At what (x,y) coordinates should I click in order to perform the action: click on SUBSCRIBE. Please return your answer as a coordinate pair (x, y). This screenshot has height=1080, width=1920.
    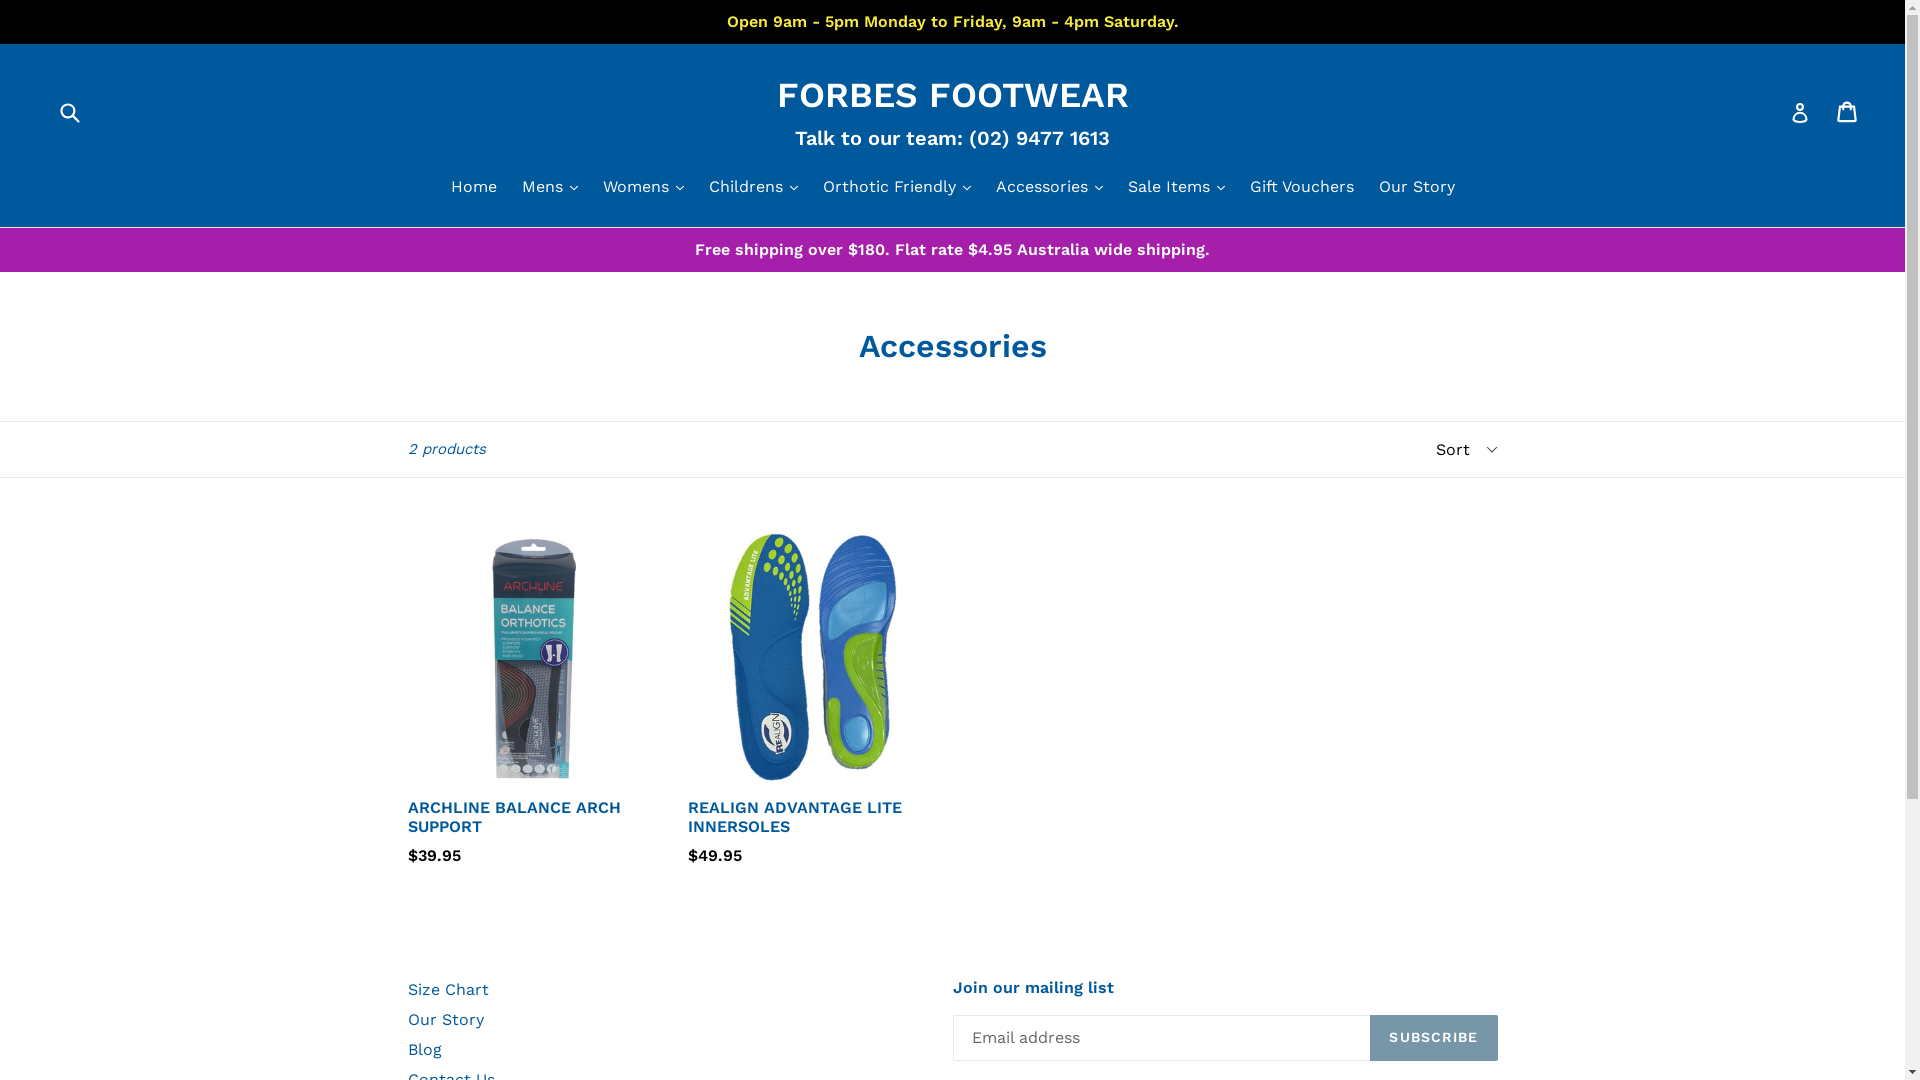
    Looking at the image, I should click on (1434, 1038).